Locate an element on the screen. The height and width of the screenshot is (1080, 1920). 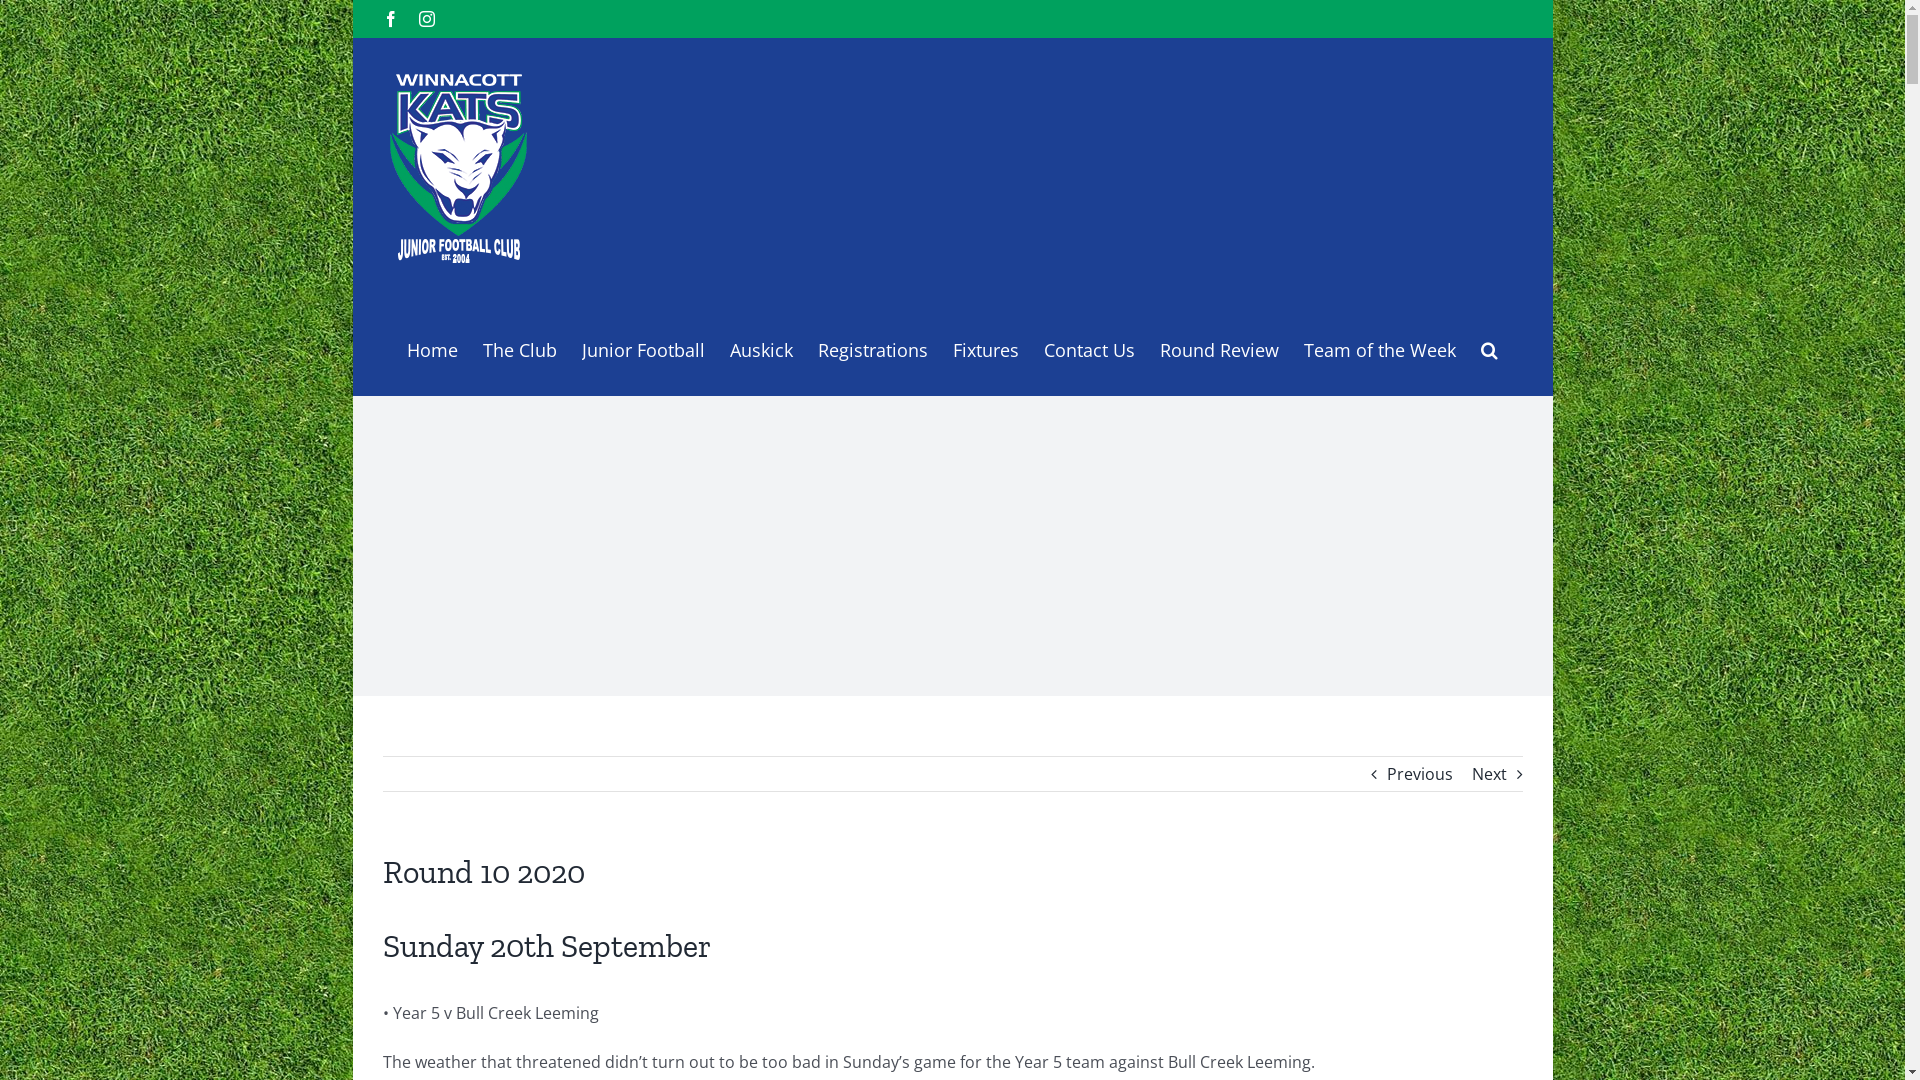
Instagram is located at coordinates (426, 19).